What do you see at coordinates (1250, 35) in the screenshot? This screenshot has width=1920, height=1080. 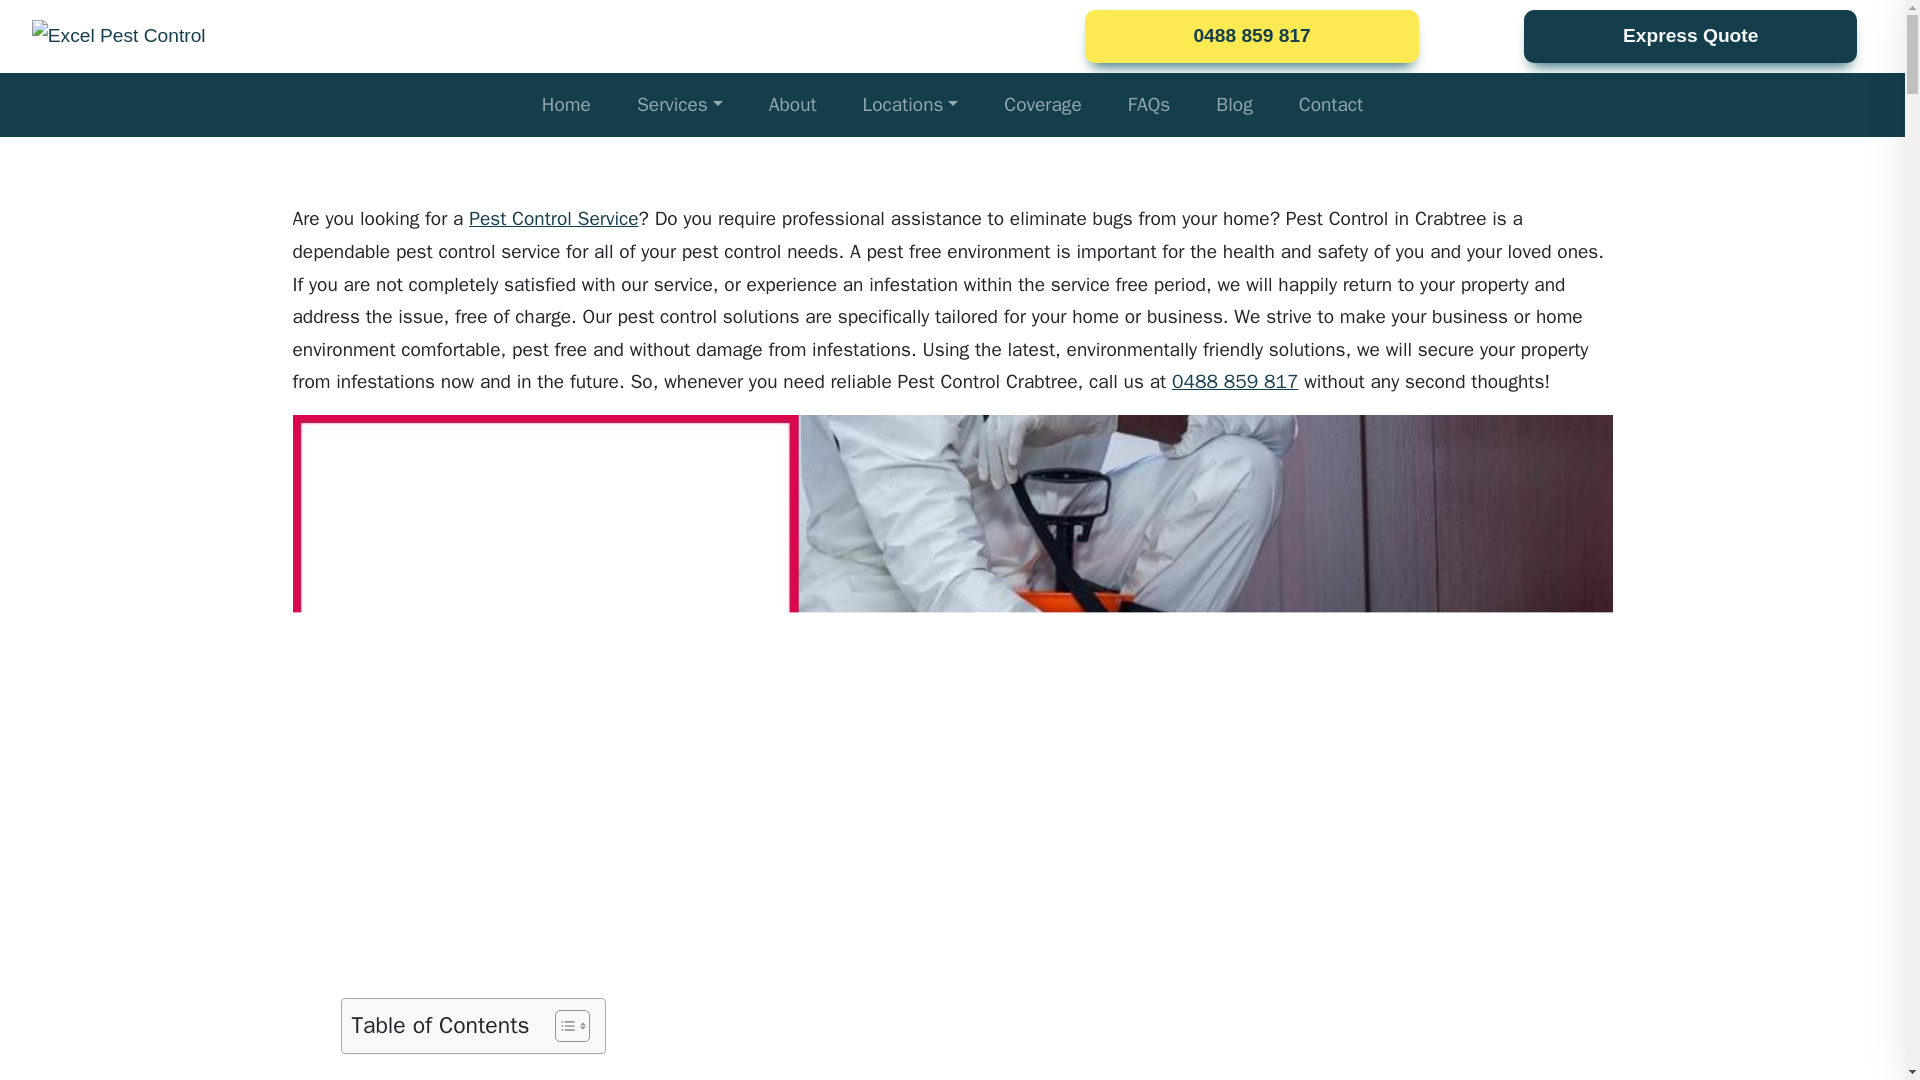 I see `0488 859 817` at bounding box center [1250, 35].